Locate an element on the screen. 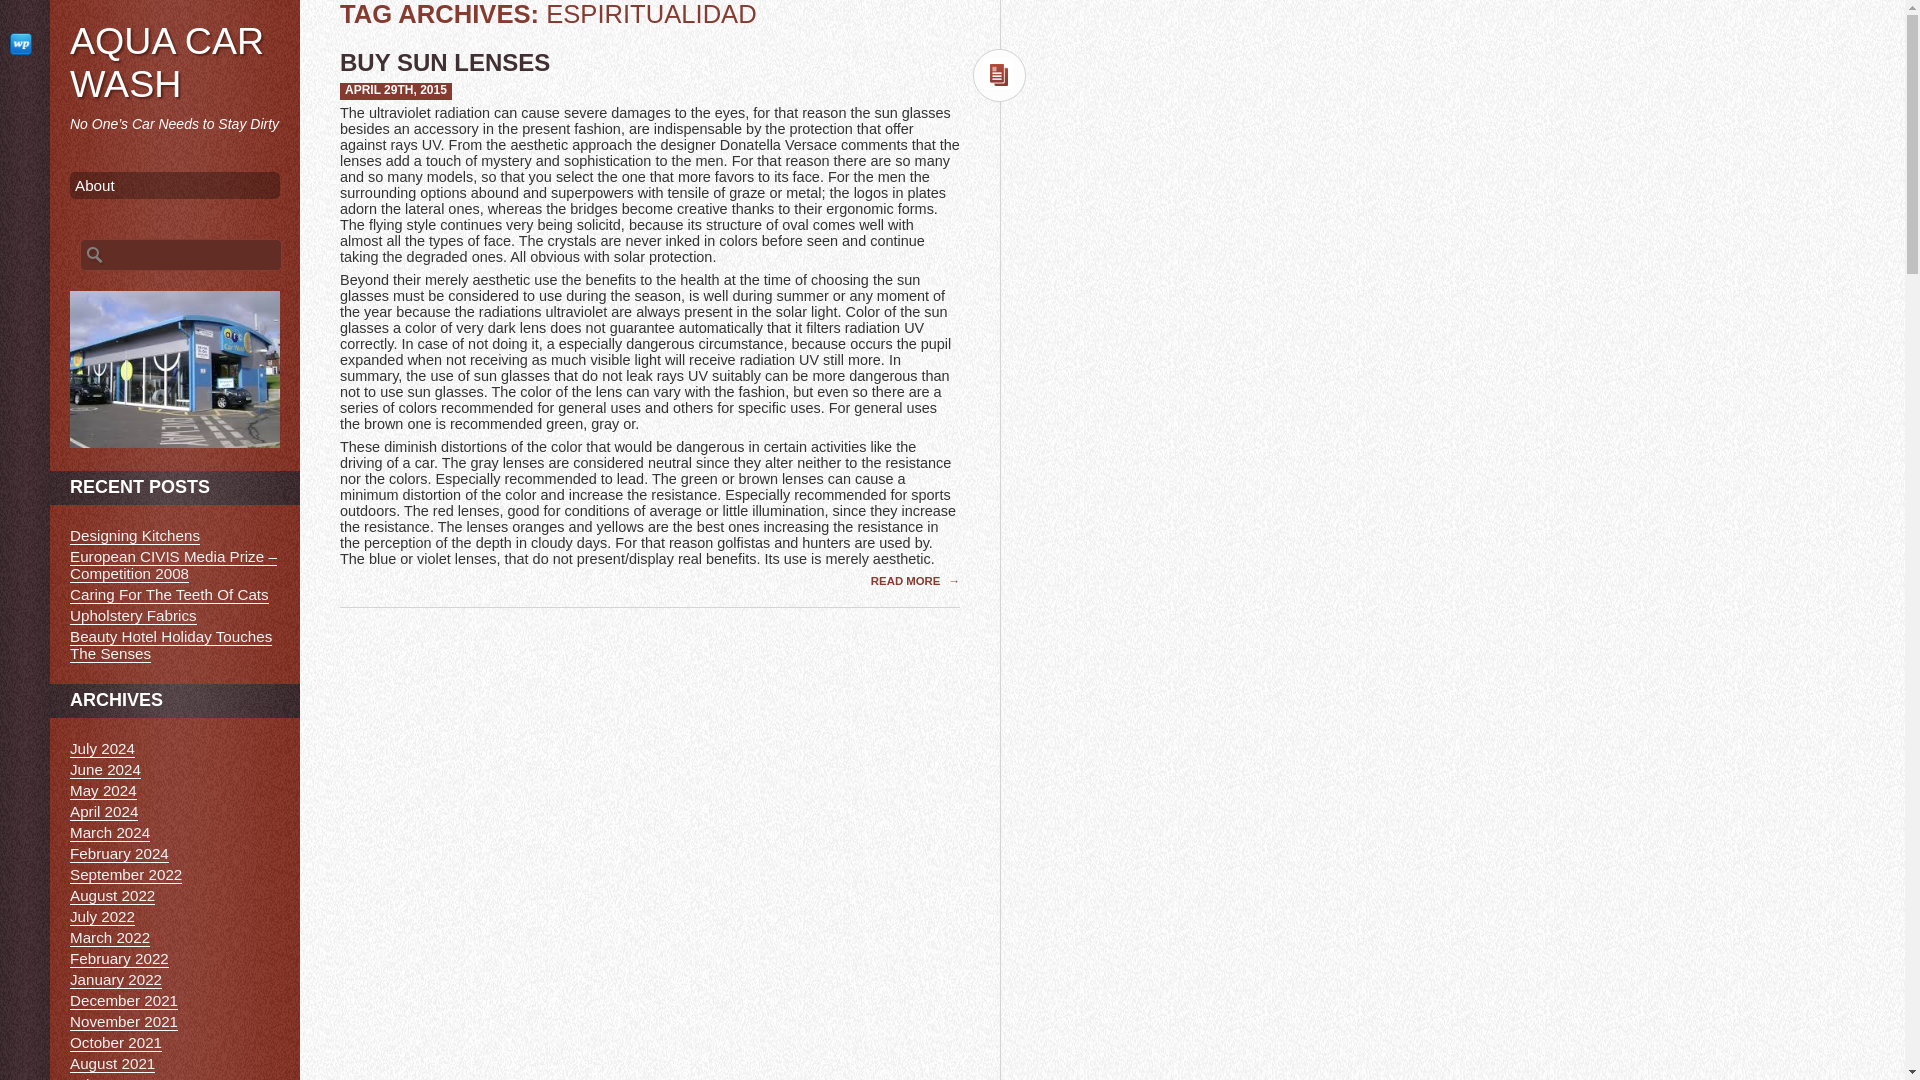 This screenshot has height=1080, width=1920. March 2022 is located at coordinates (109, 938).